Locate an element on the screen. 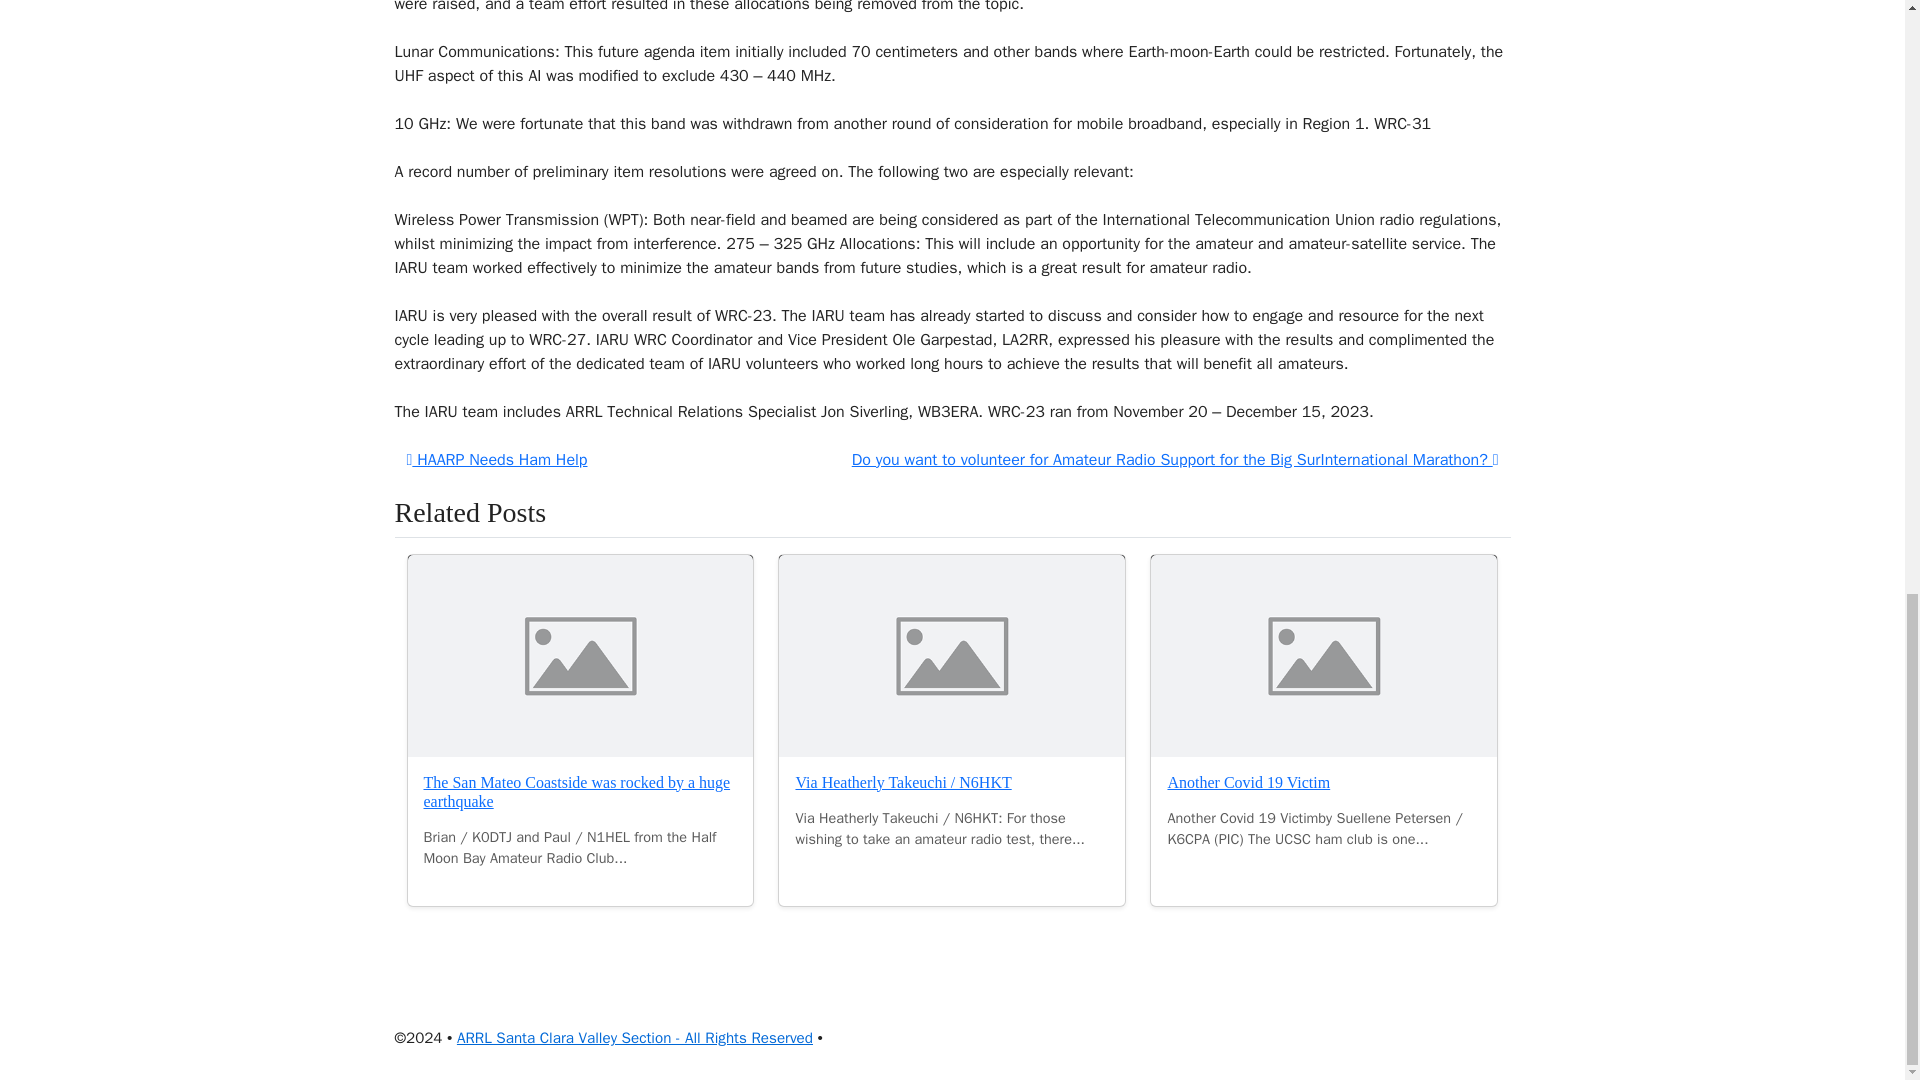 The width and height of the screenshot is (1920, 1080). The San Mateo Coastside was rocked by a huge earthquake is located at coordinates (580, 656).